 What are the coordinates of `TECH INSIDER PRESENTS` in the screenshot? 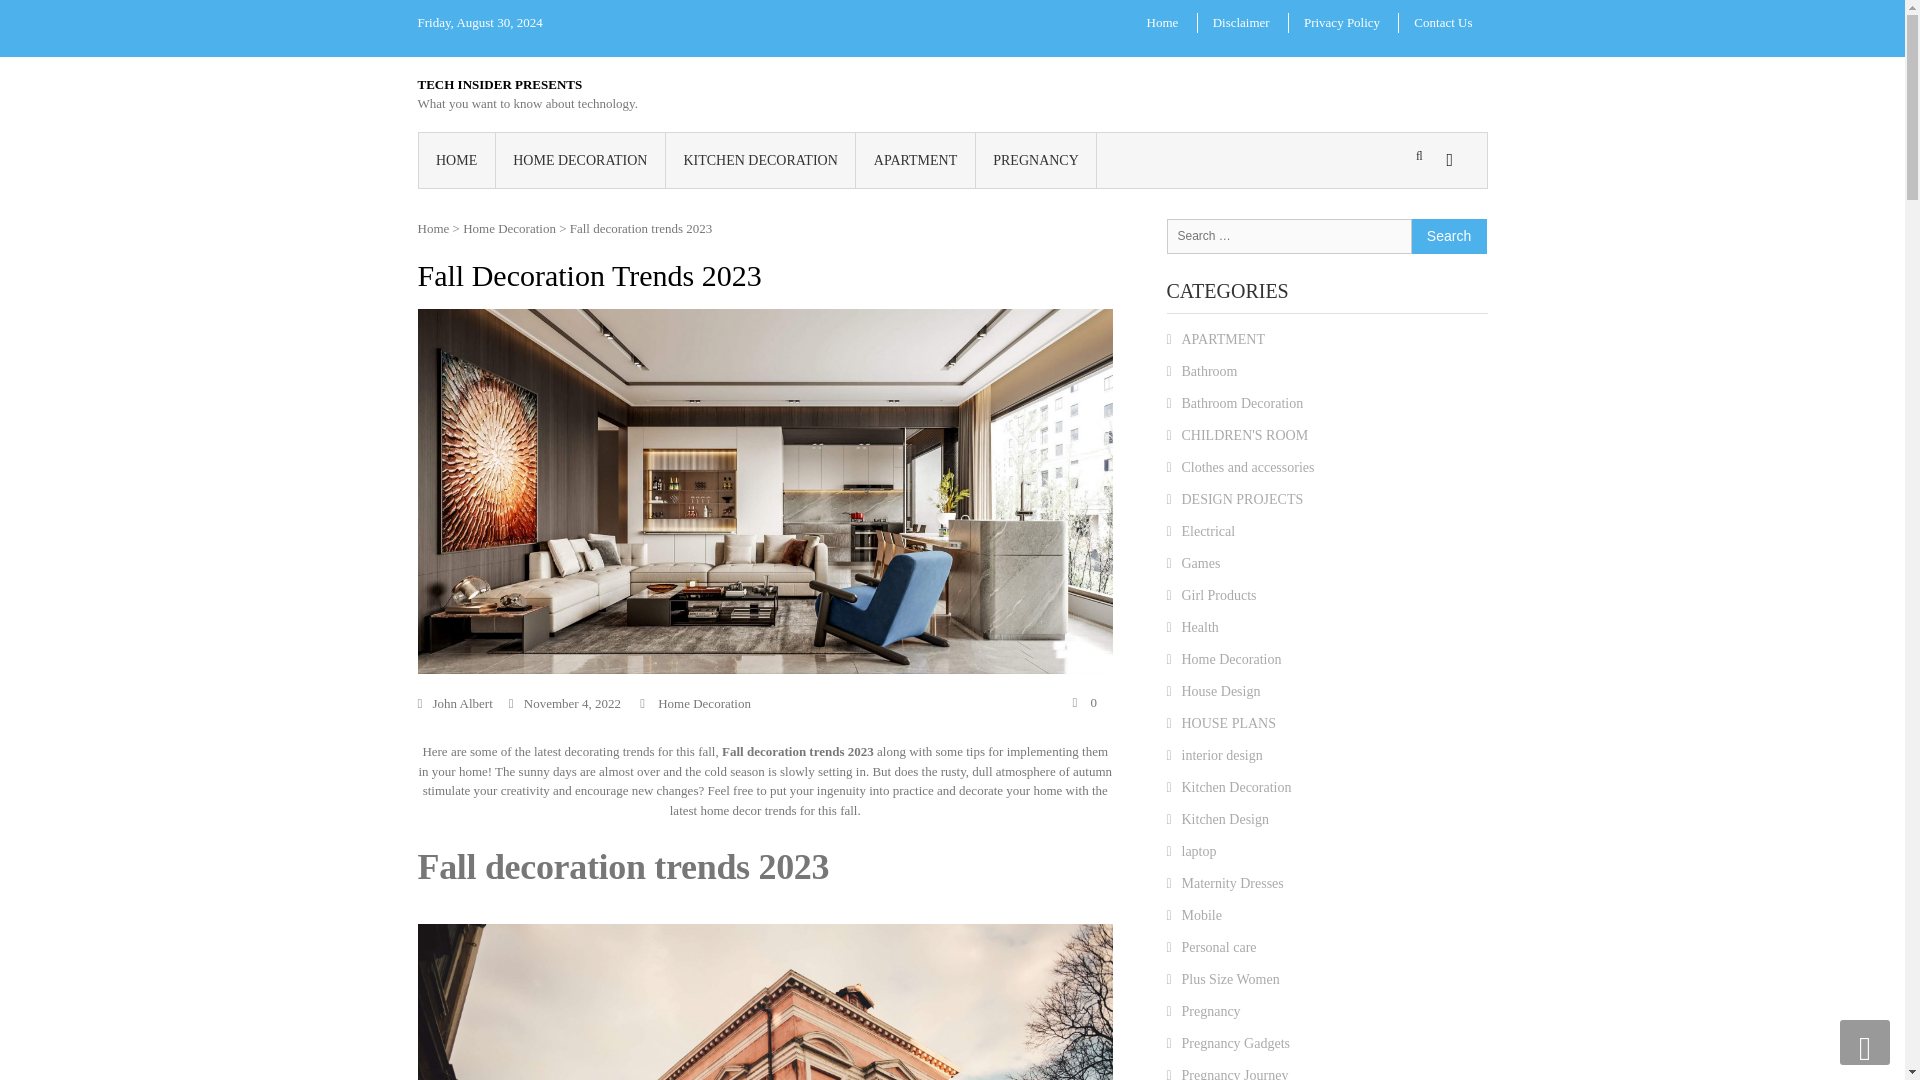 It's located at (500, 82).